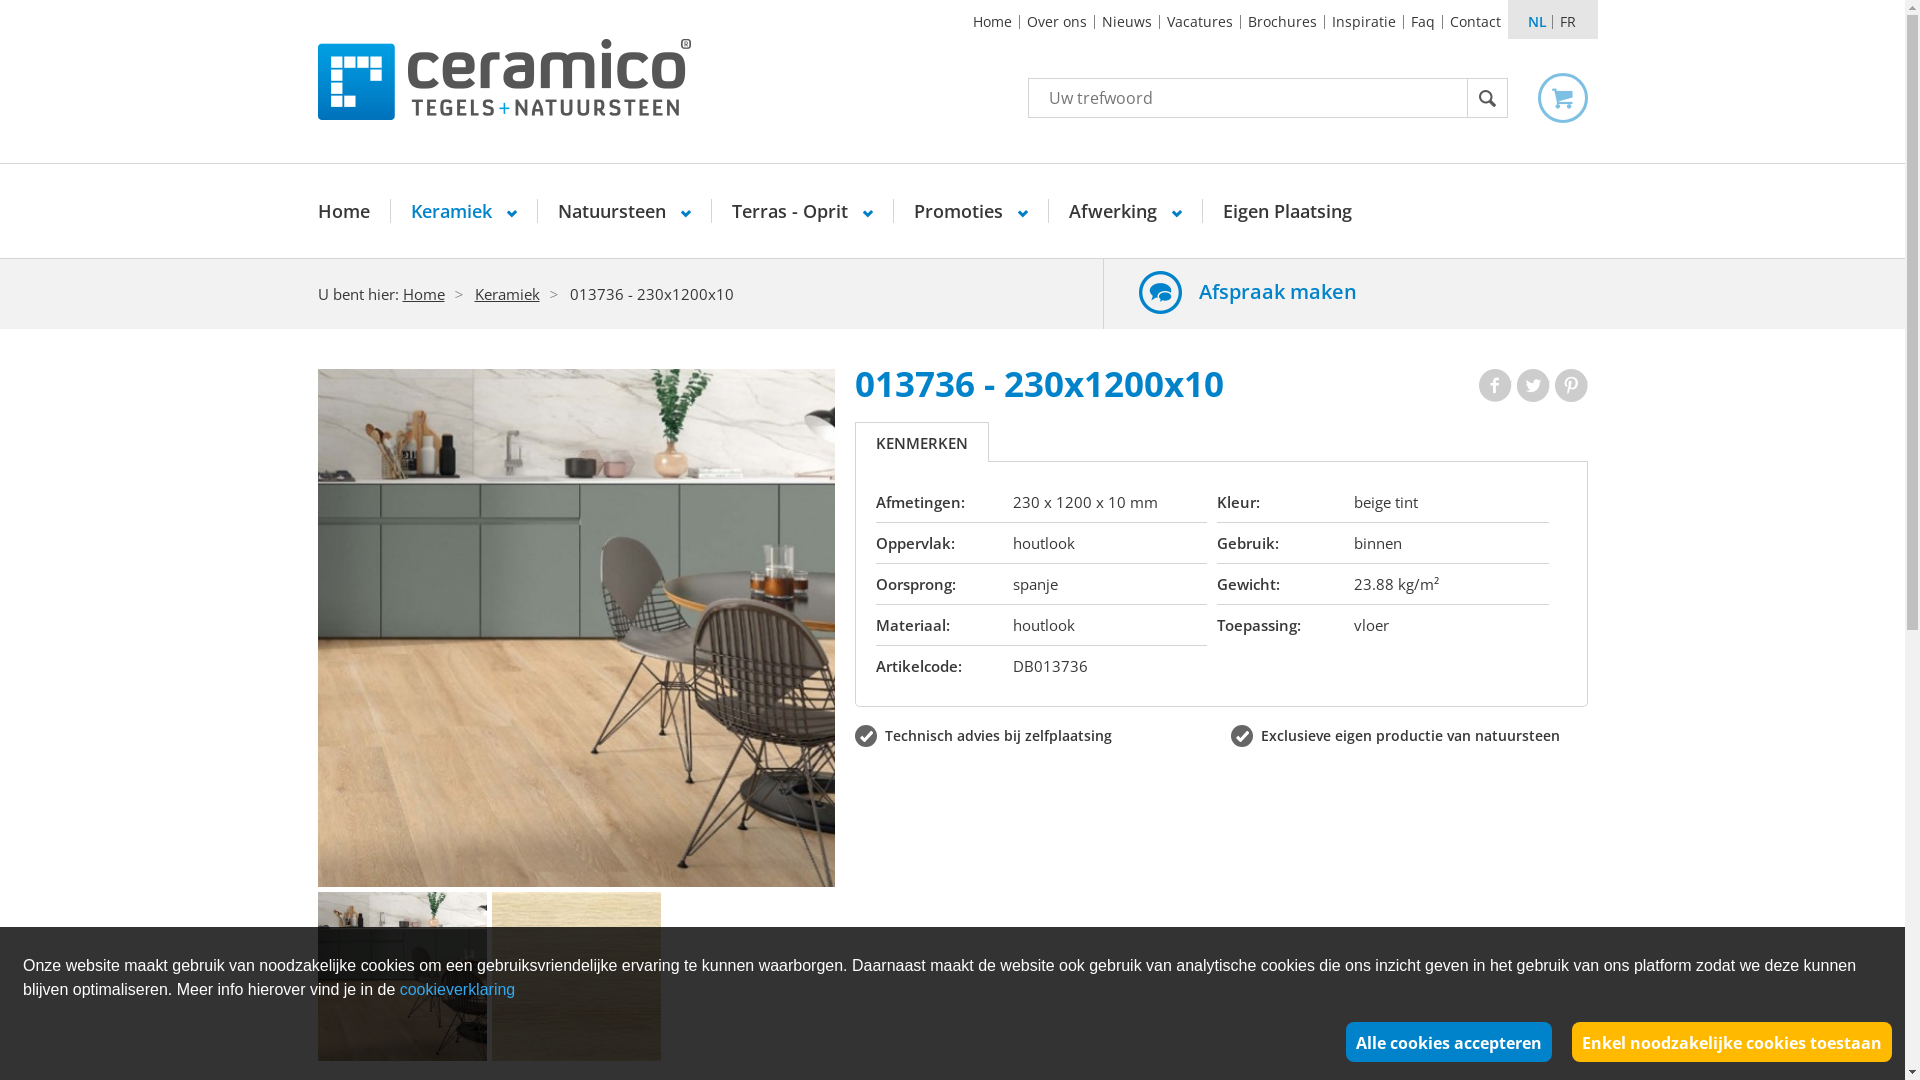 The image size is (1920, 1080). Describe the element at coordinates (1732, 1042) in the screenshot. I see `Enkel noodzakelijke cookies toestaan` at that location.